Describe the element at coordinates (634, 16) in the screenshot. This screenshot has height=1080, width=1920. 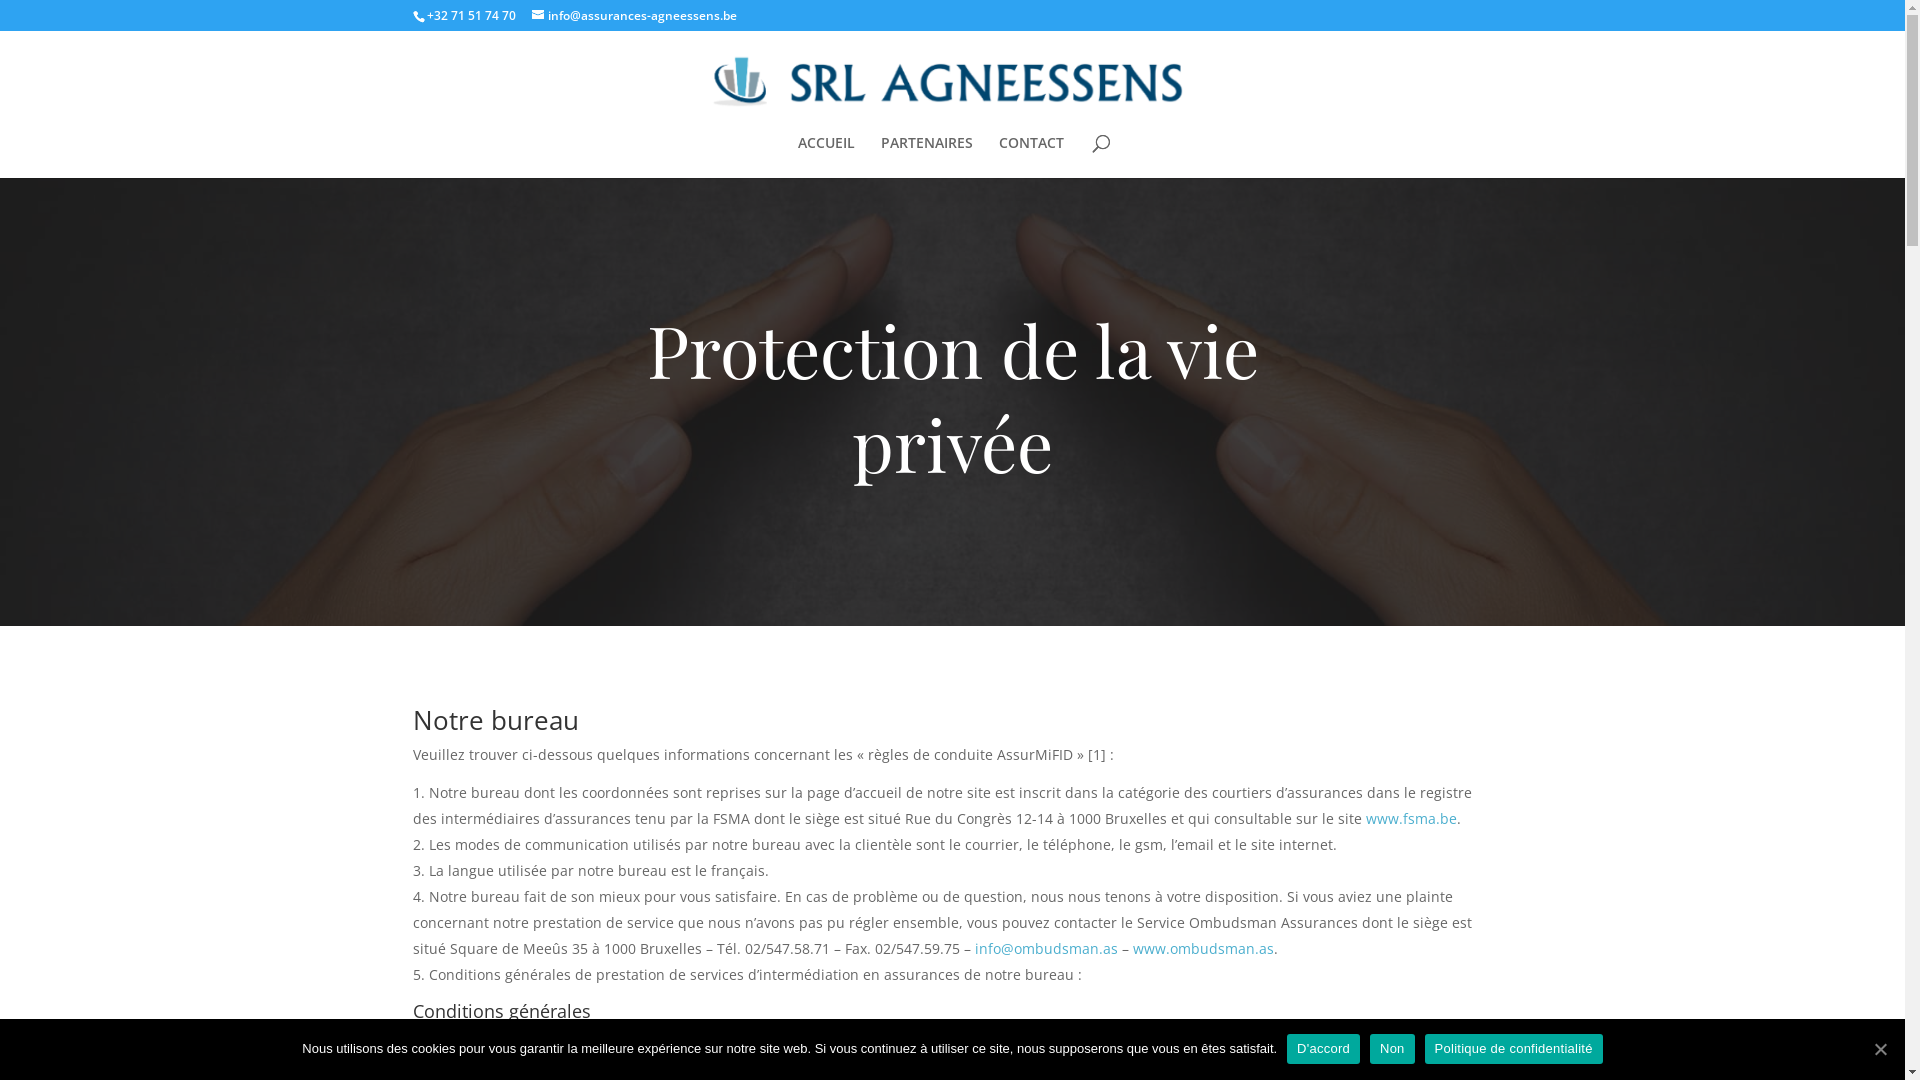
I see `info@assurances-agneessens.be` at that location.